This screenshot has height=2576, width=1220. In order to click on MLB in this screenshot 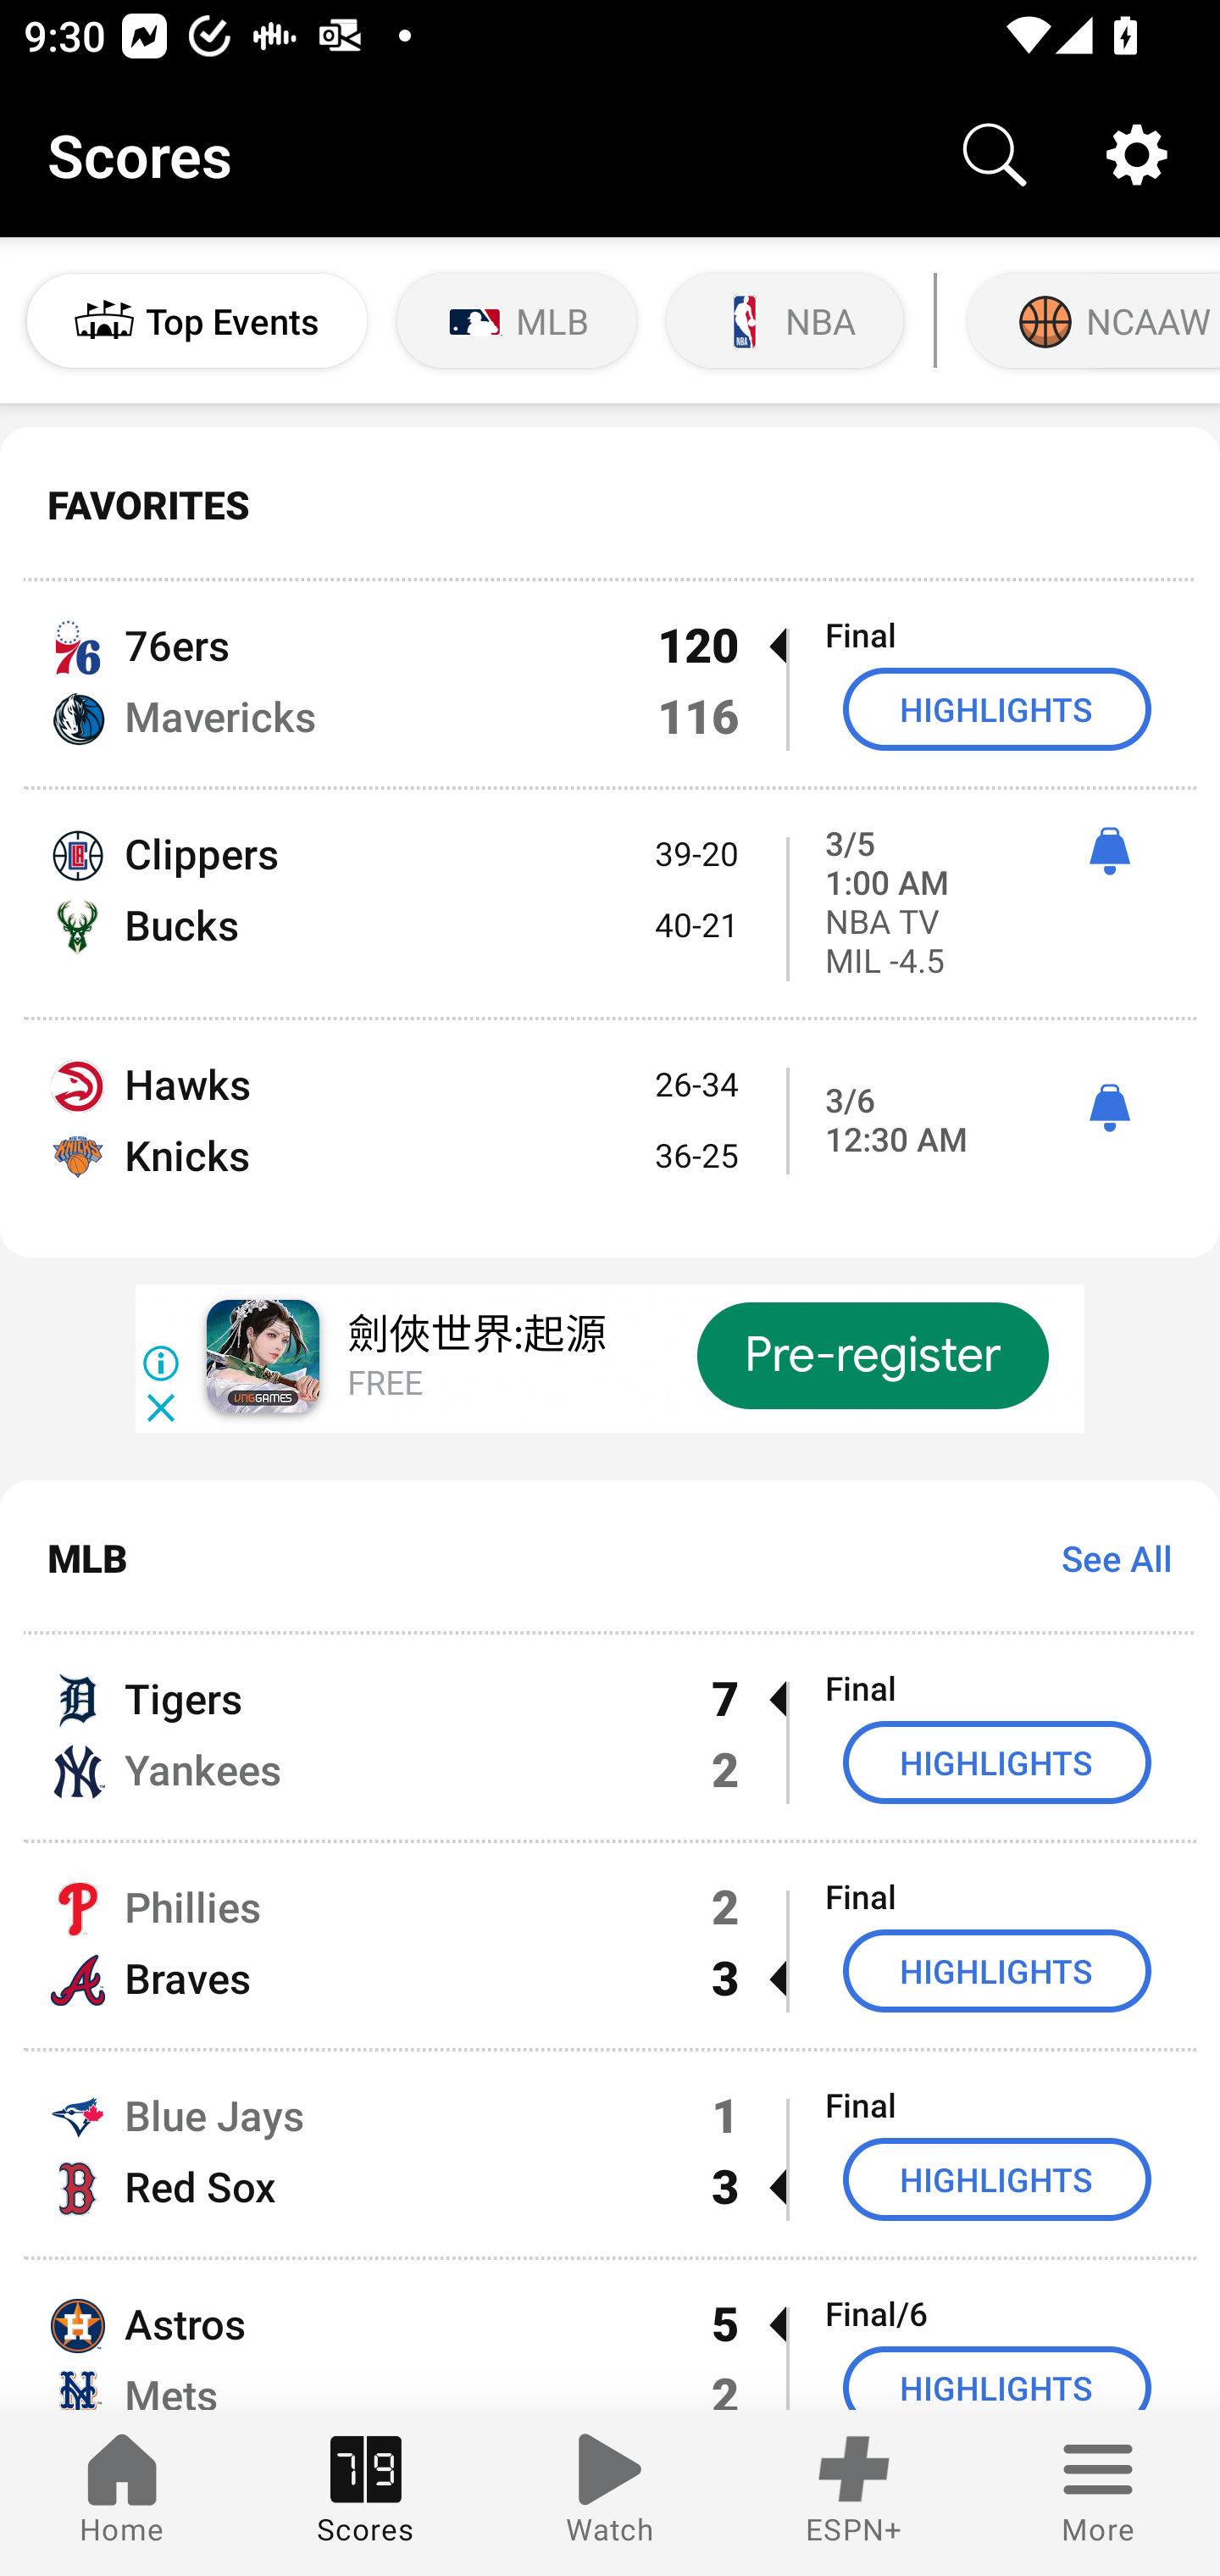, I will do `click(517, 320)`.